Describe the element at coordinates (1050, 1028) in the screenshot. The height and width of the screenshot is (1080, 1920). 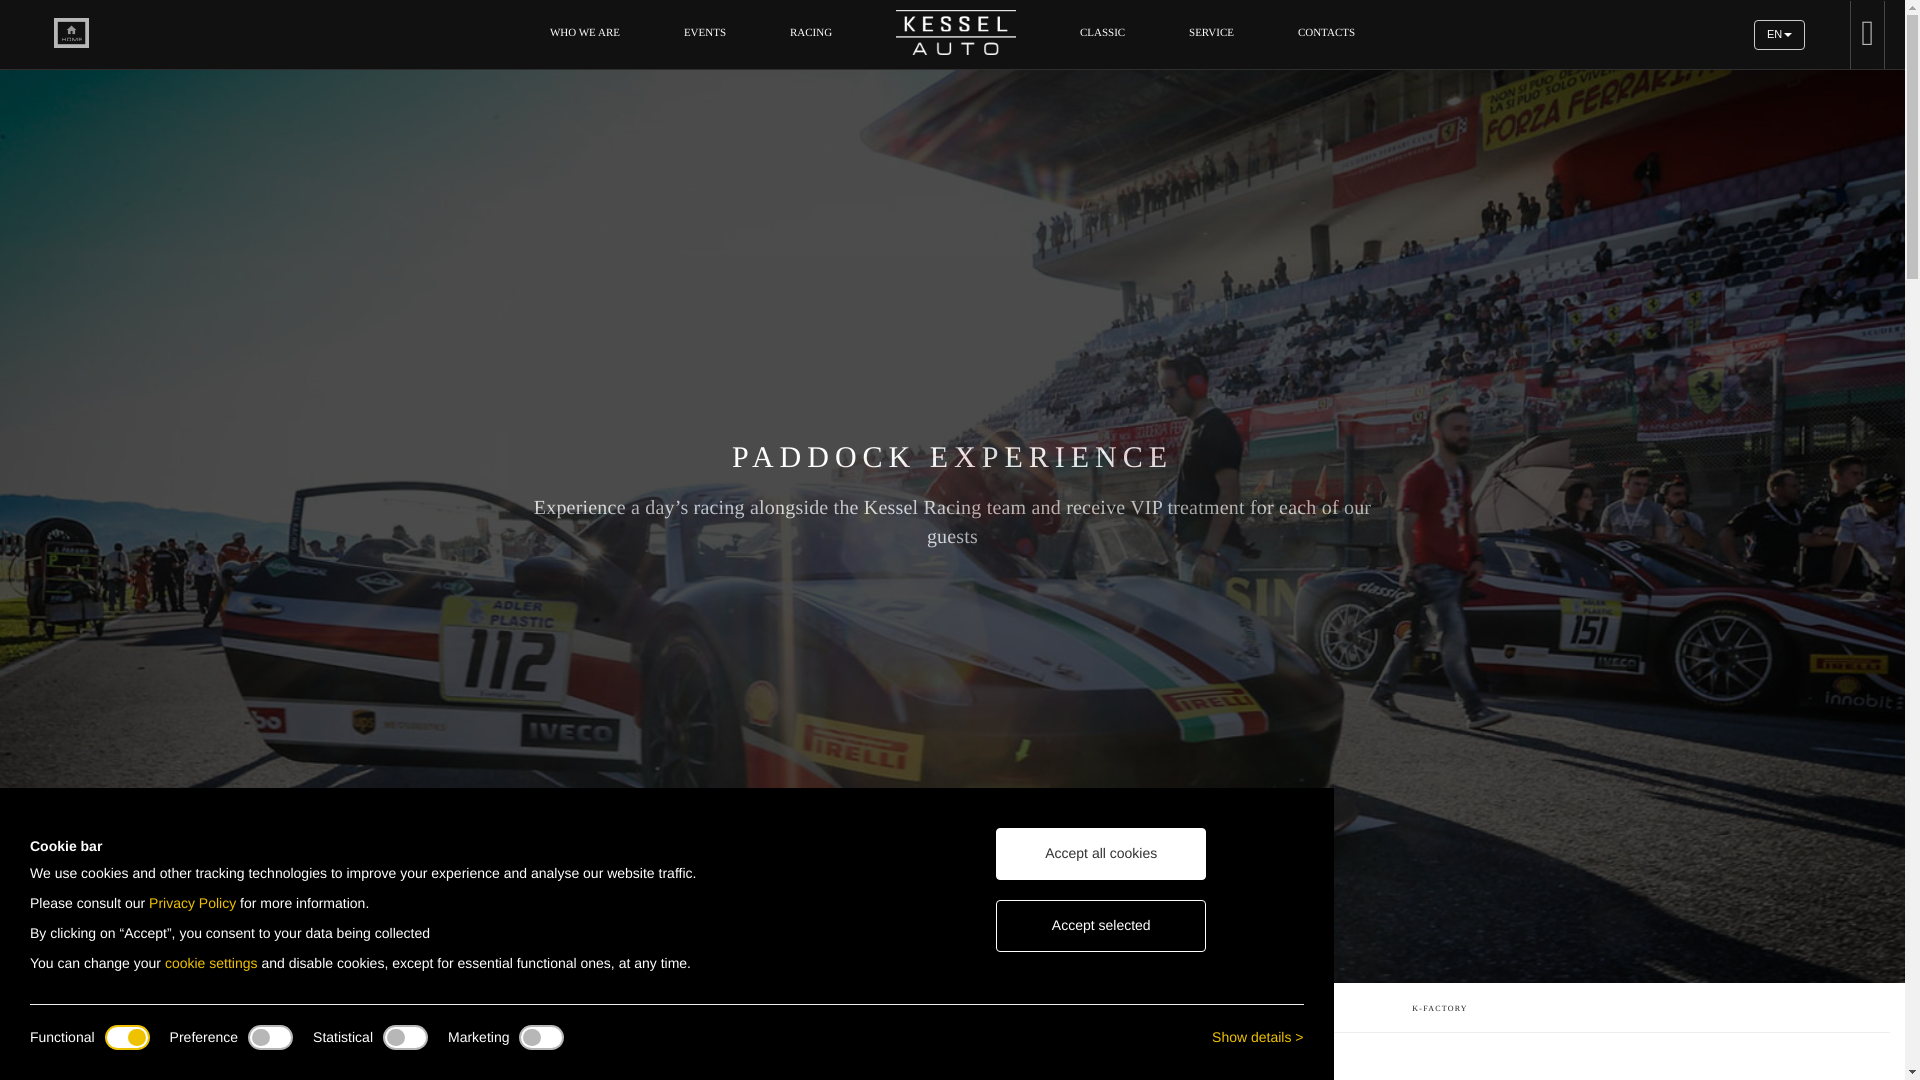
I see `K-SPACE` at that location.